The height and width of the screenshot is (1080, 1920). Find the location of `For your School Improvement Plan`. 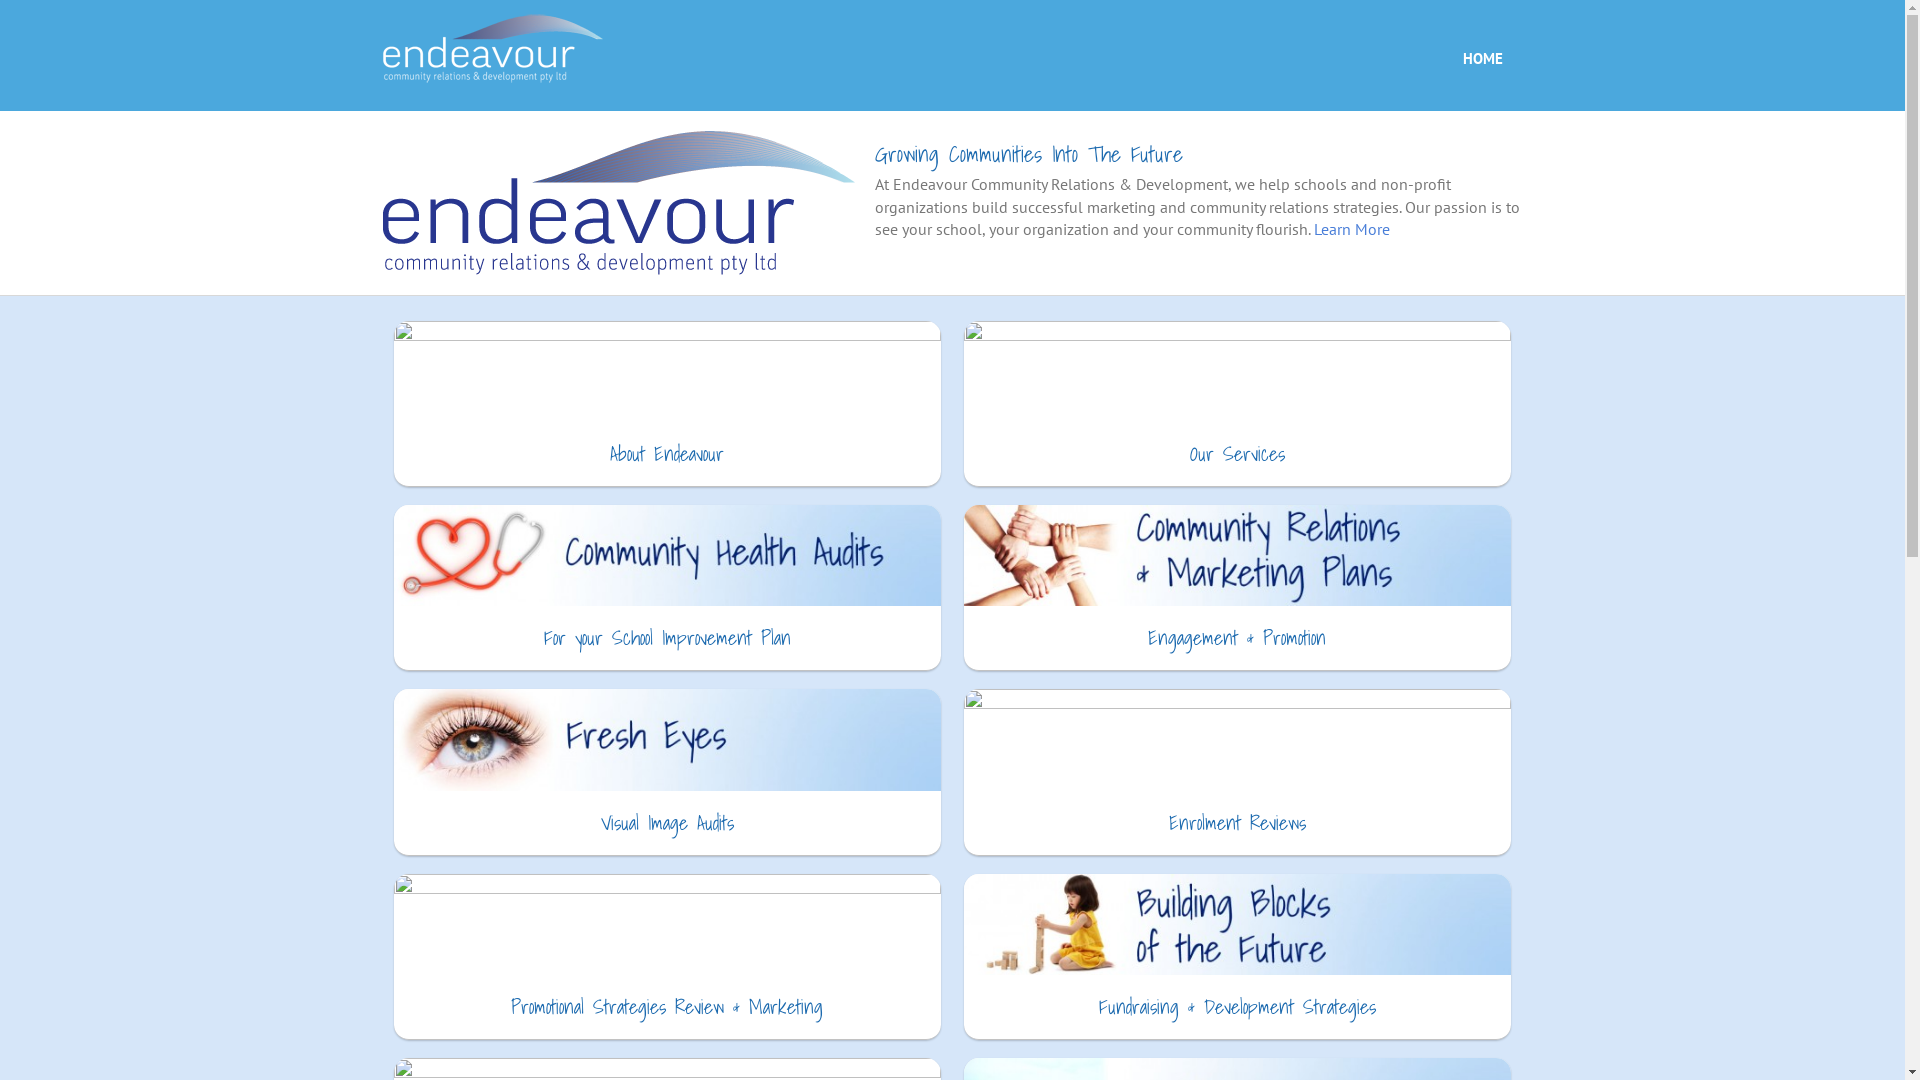

For your School Improvement Plan is located at coordinates (668, 638).